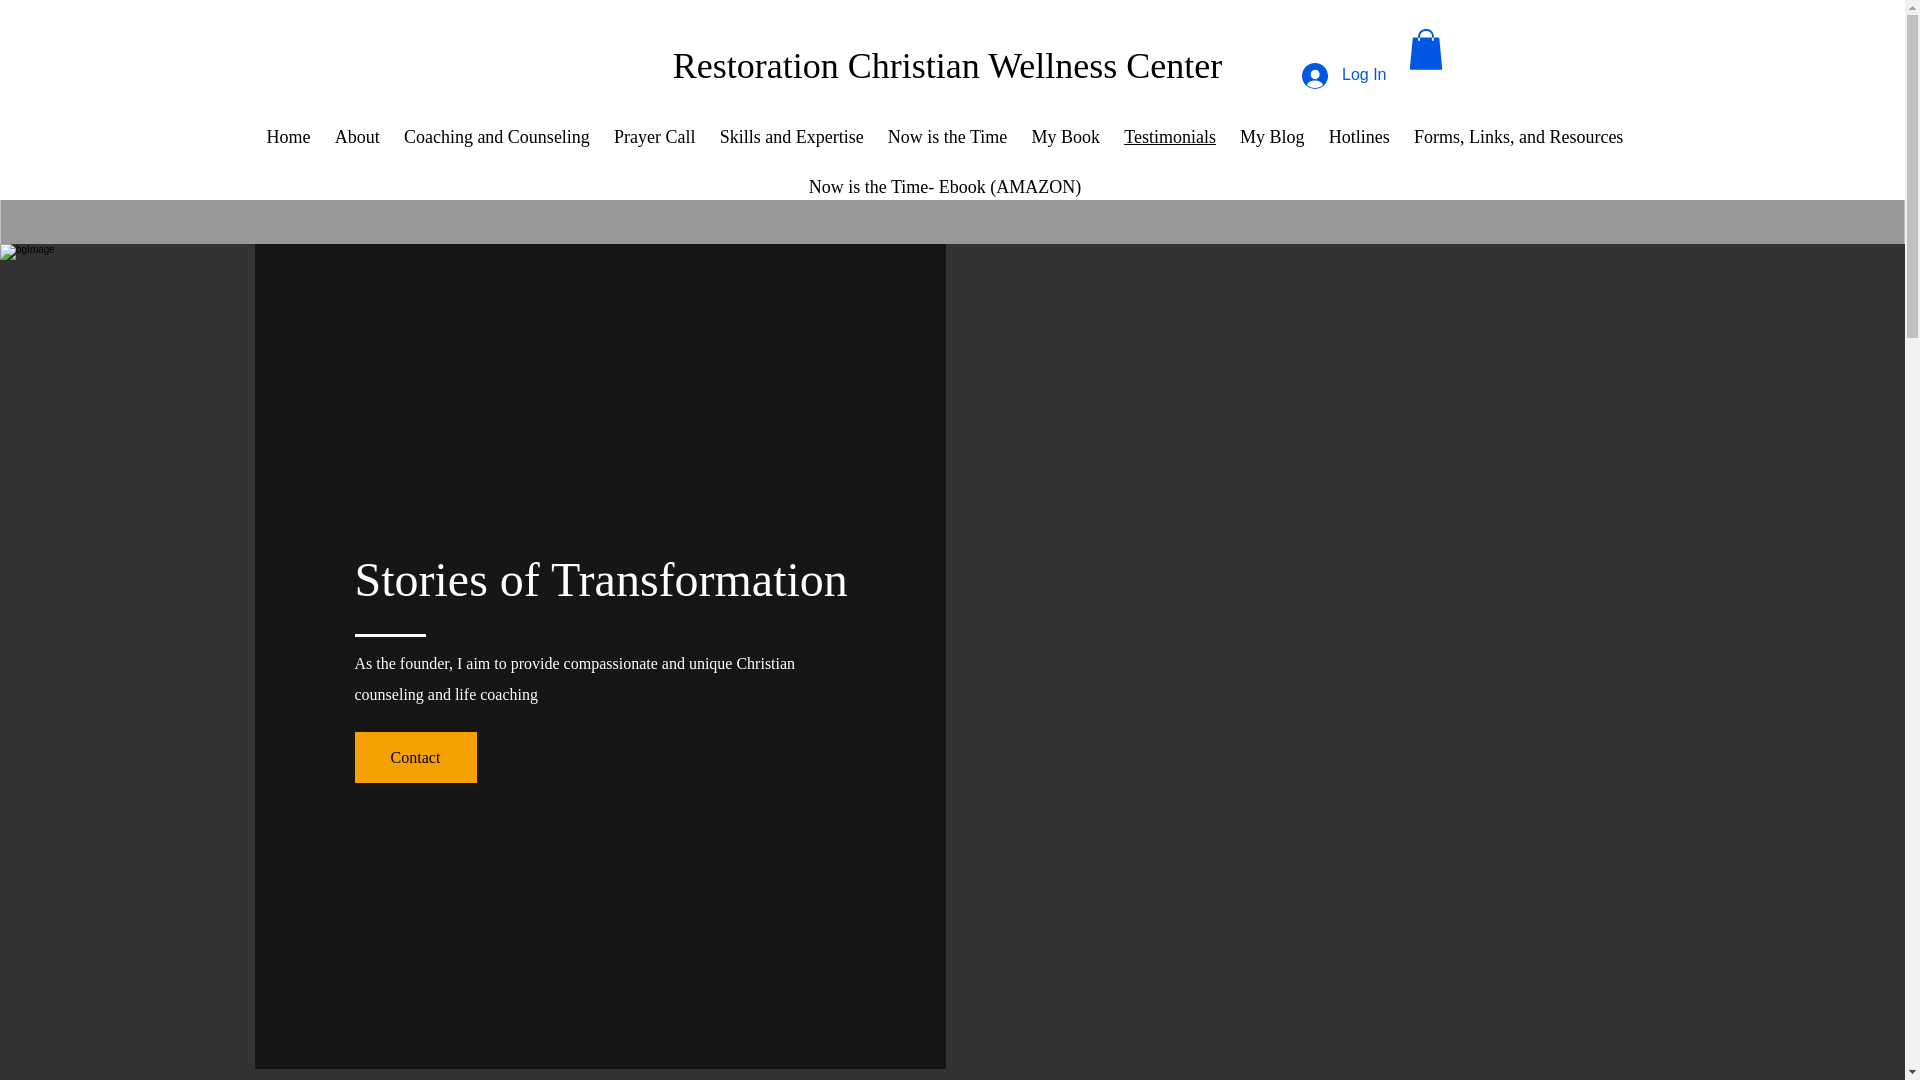 This screenshot has width=1920, height=1080. I want to click on Now is the Time, so click(947, 137).